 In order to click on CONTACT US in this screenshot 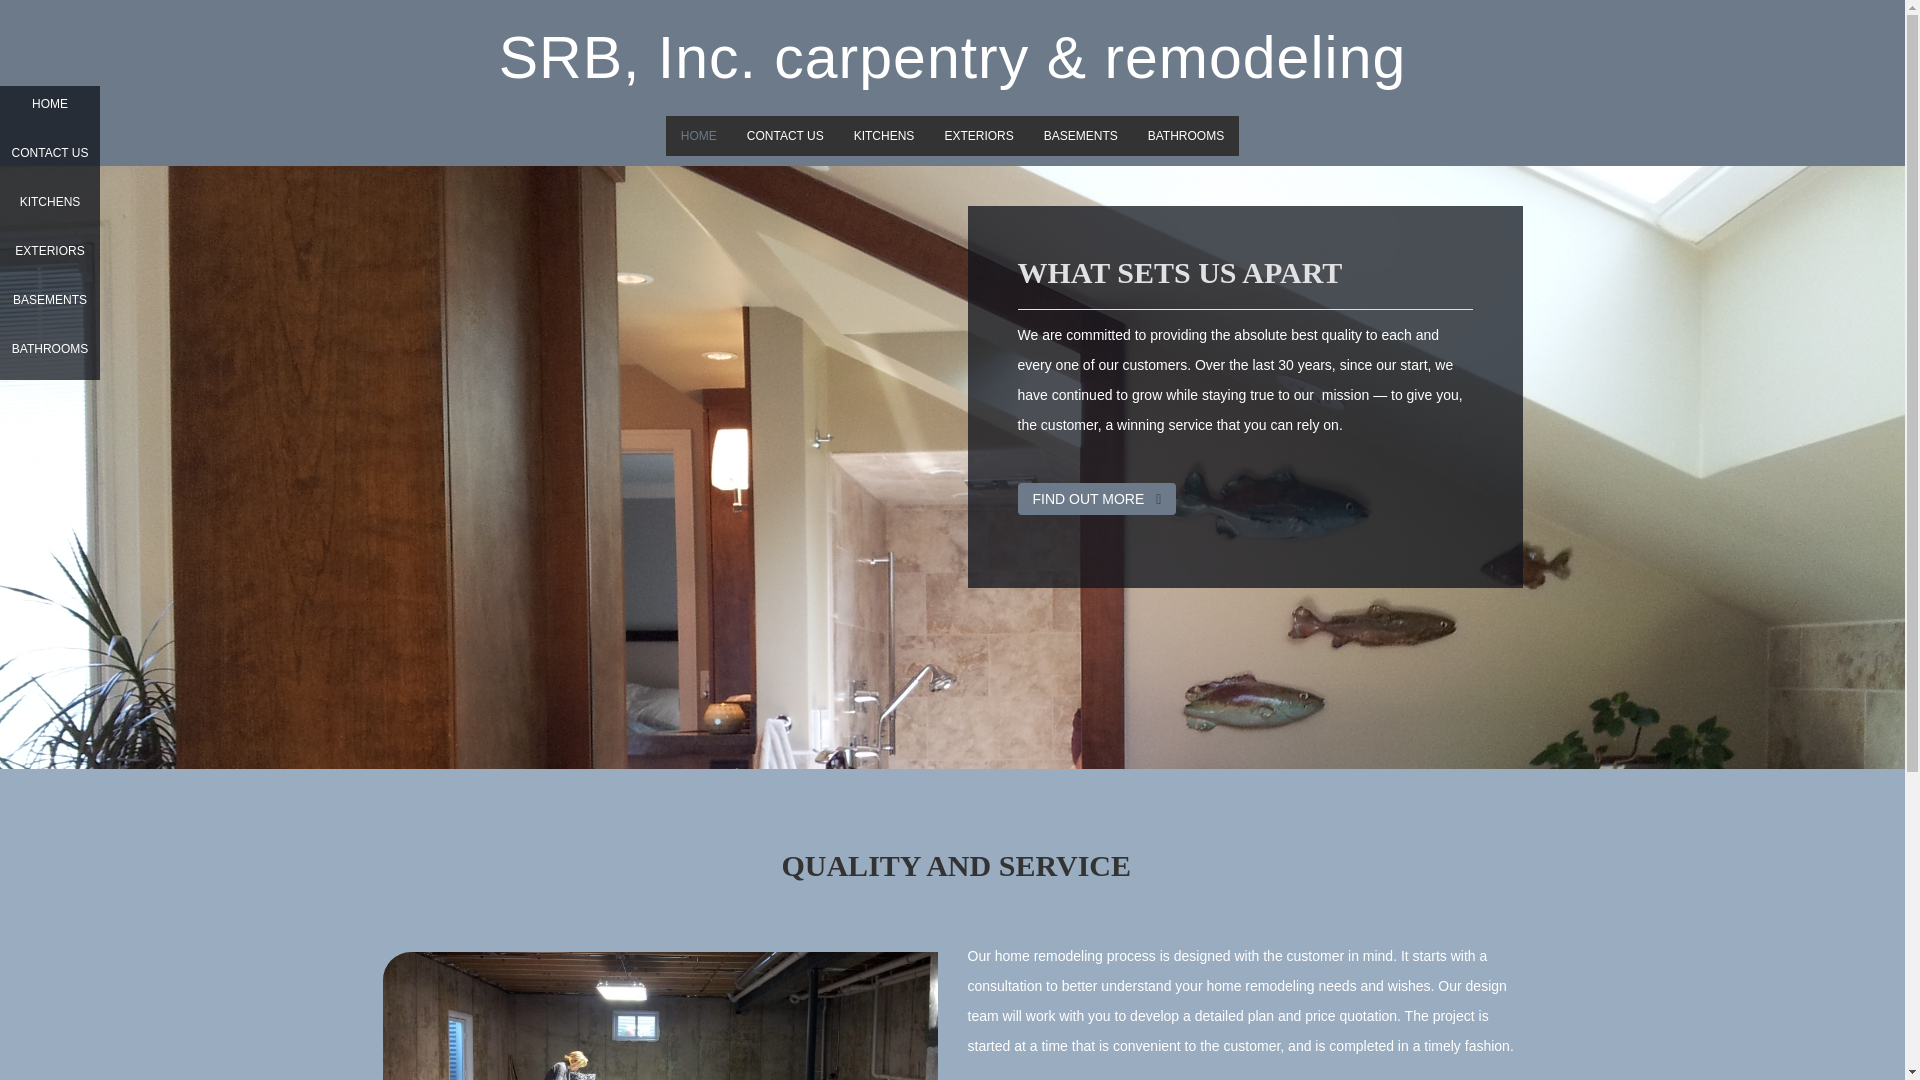, I will do `click(785, 135)`.